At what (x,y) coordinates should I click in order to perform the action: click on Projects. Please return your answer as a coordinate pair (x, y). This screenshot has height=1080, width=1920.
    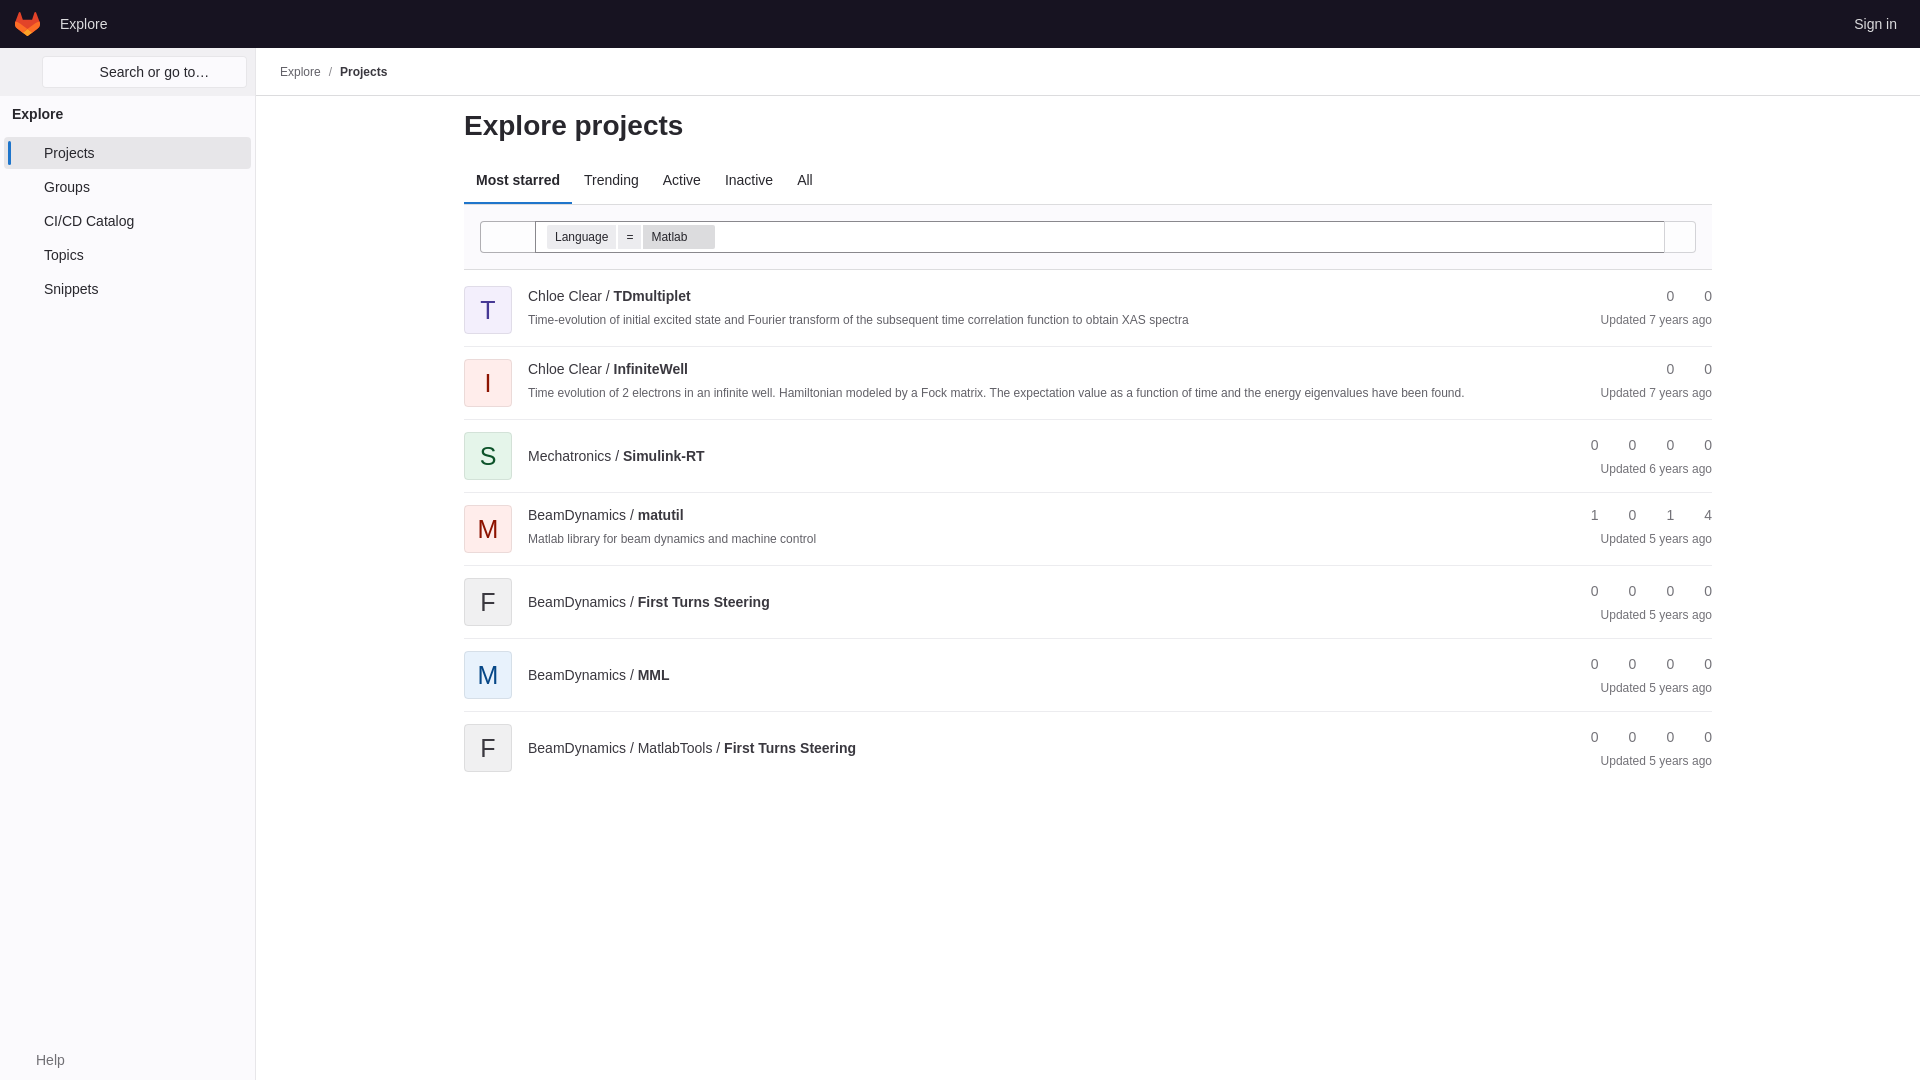
    Looking at the image, I should click on (127, 152).